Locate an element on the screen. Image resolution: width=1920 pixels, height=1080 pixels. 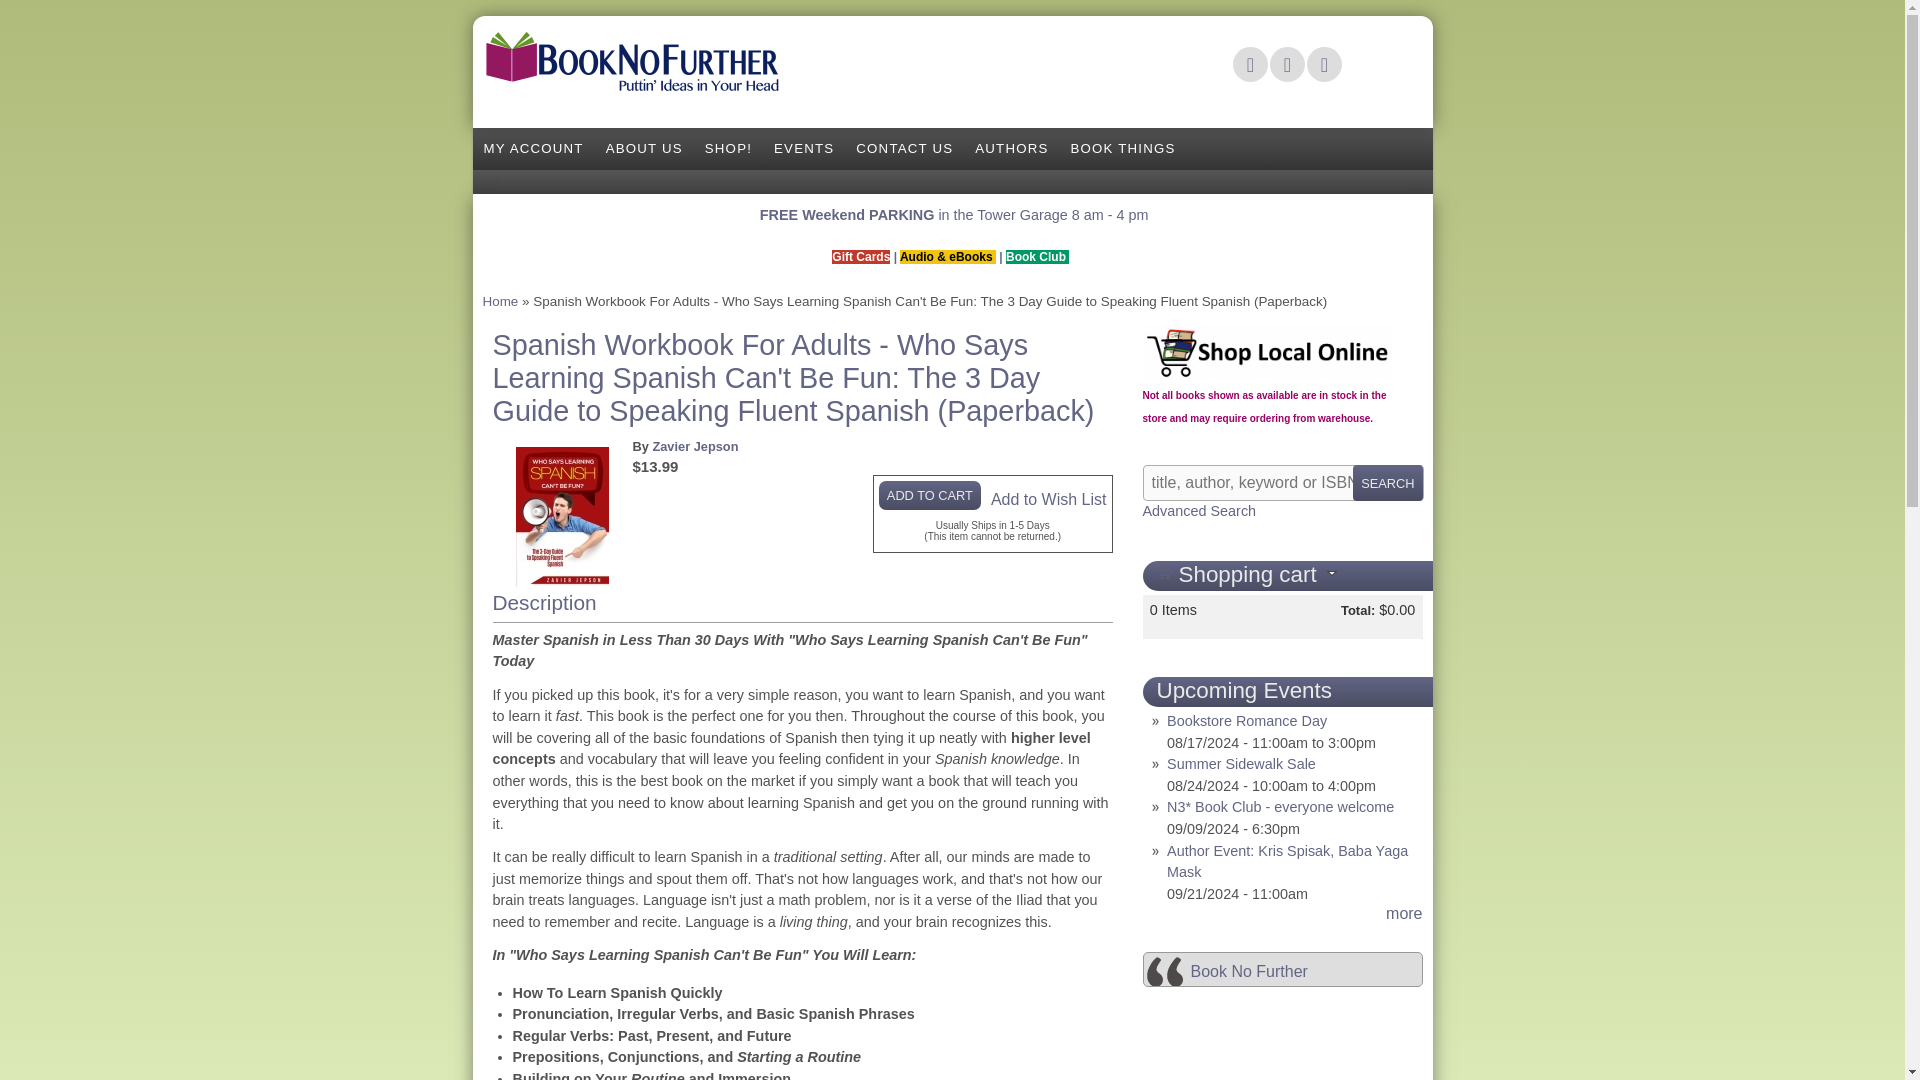
MY ACCOUNT is located at coordinates (532, 148).